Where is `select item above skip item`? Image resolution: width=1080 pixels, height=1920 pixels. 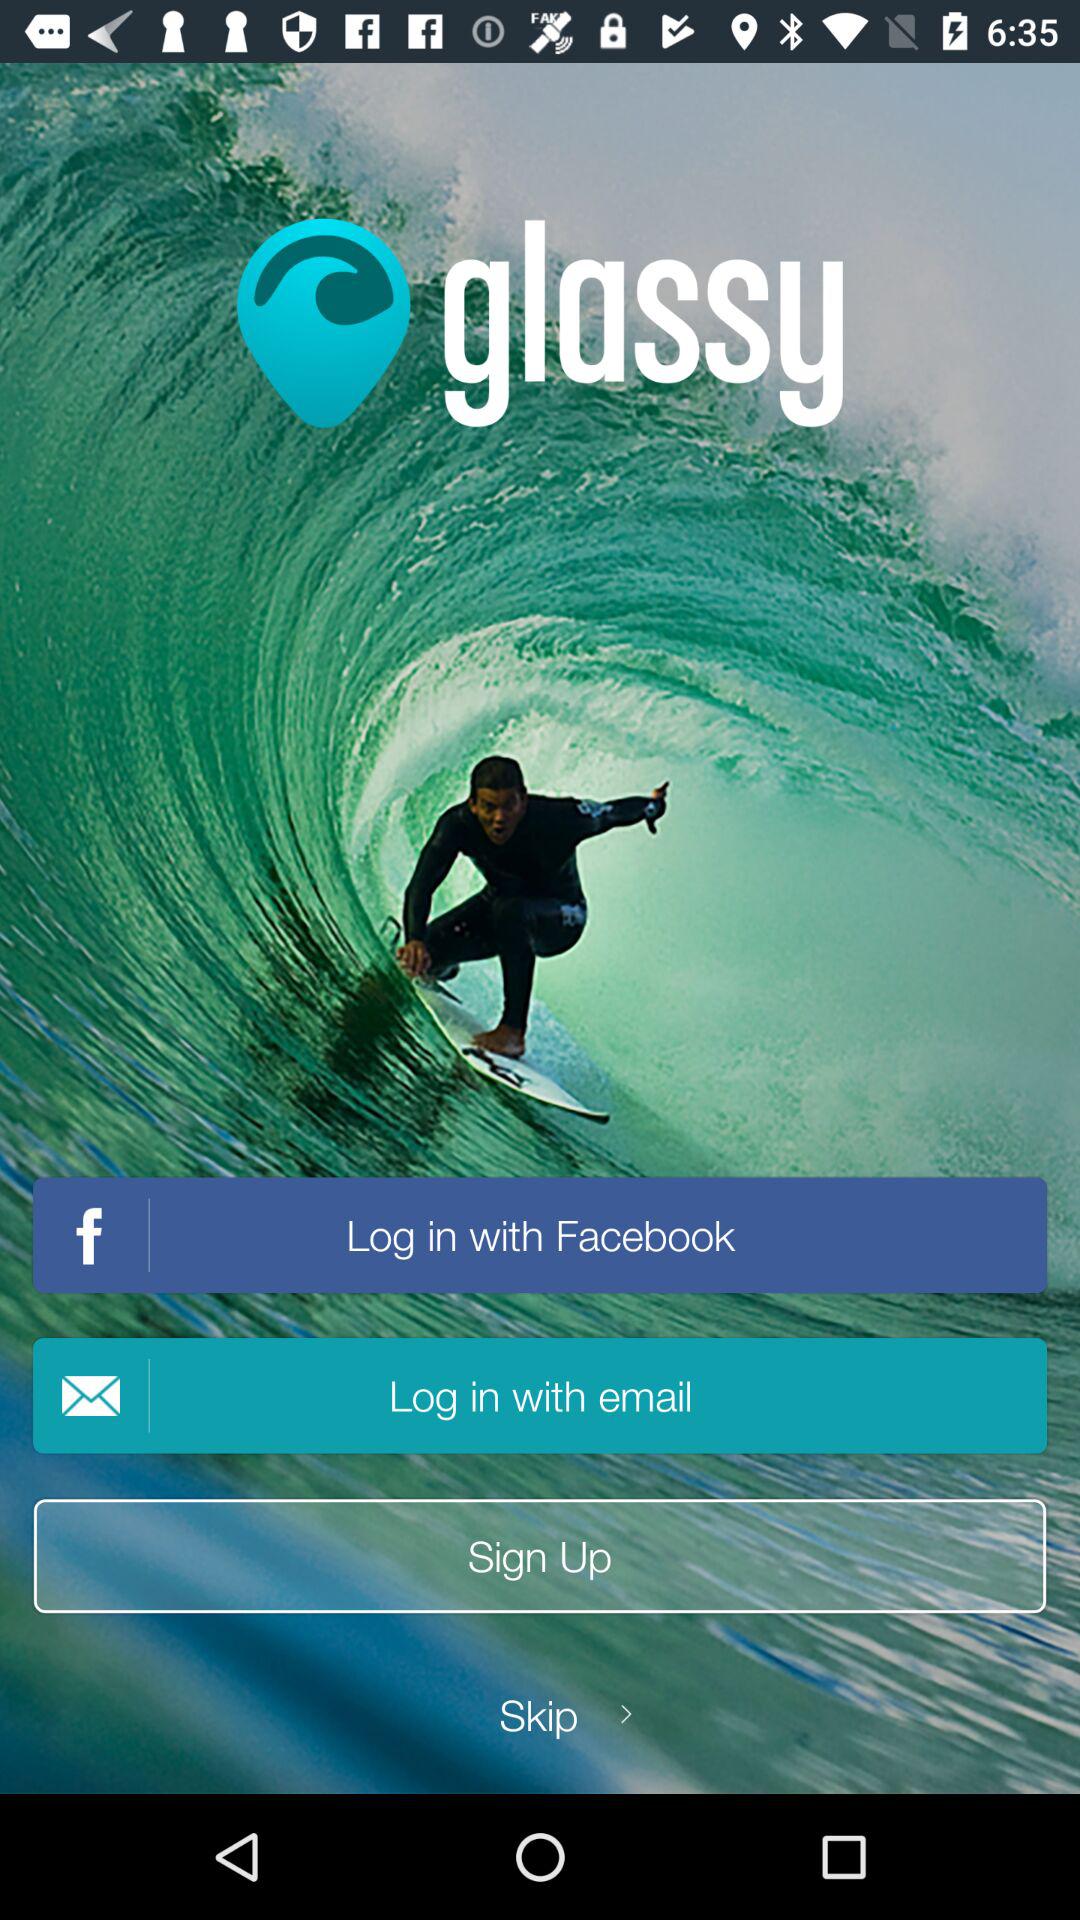
select item above skip item is located at coordinates (540, 1556).